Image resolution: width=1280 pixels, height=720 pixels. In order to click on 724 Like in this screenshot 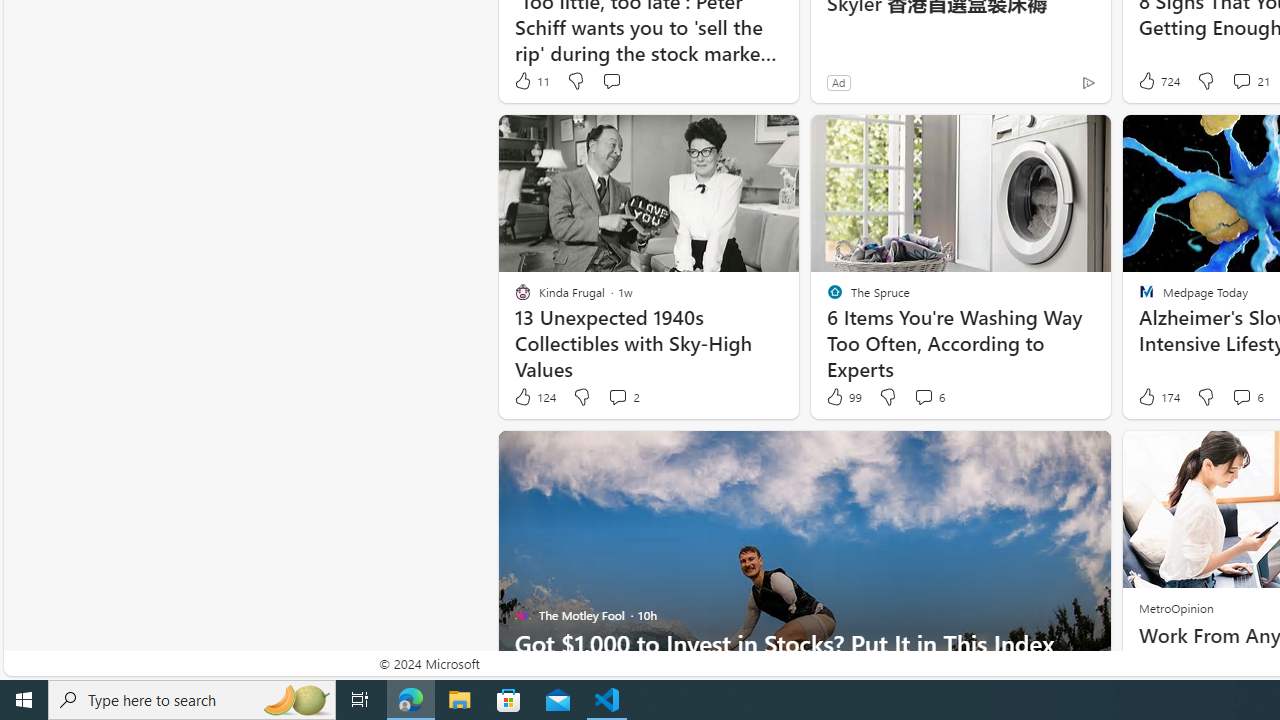, I will do `click(1157, 80)`.